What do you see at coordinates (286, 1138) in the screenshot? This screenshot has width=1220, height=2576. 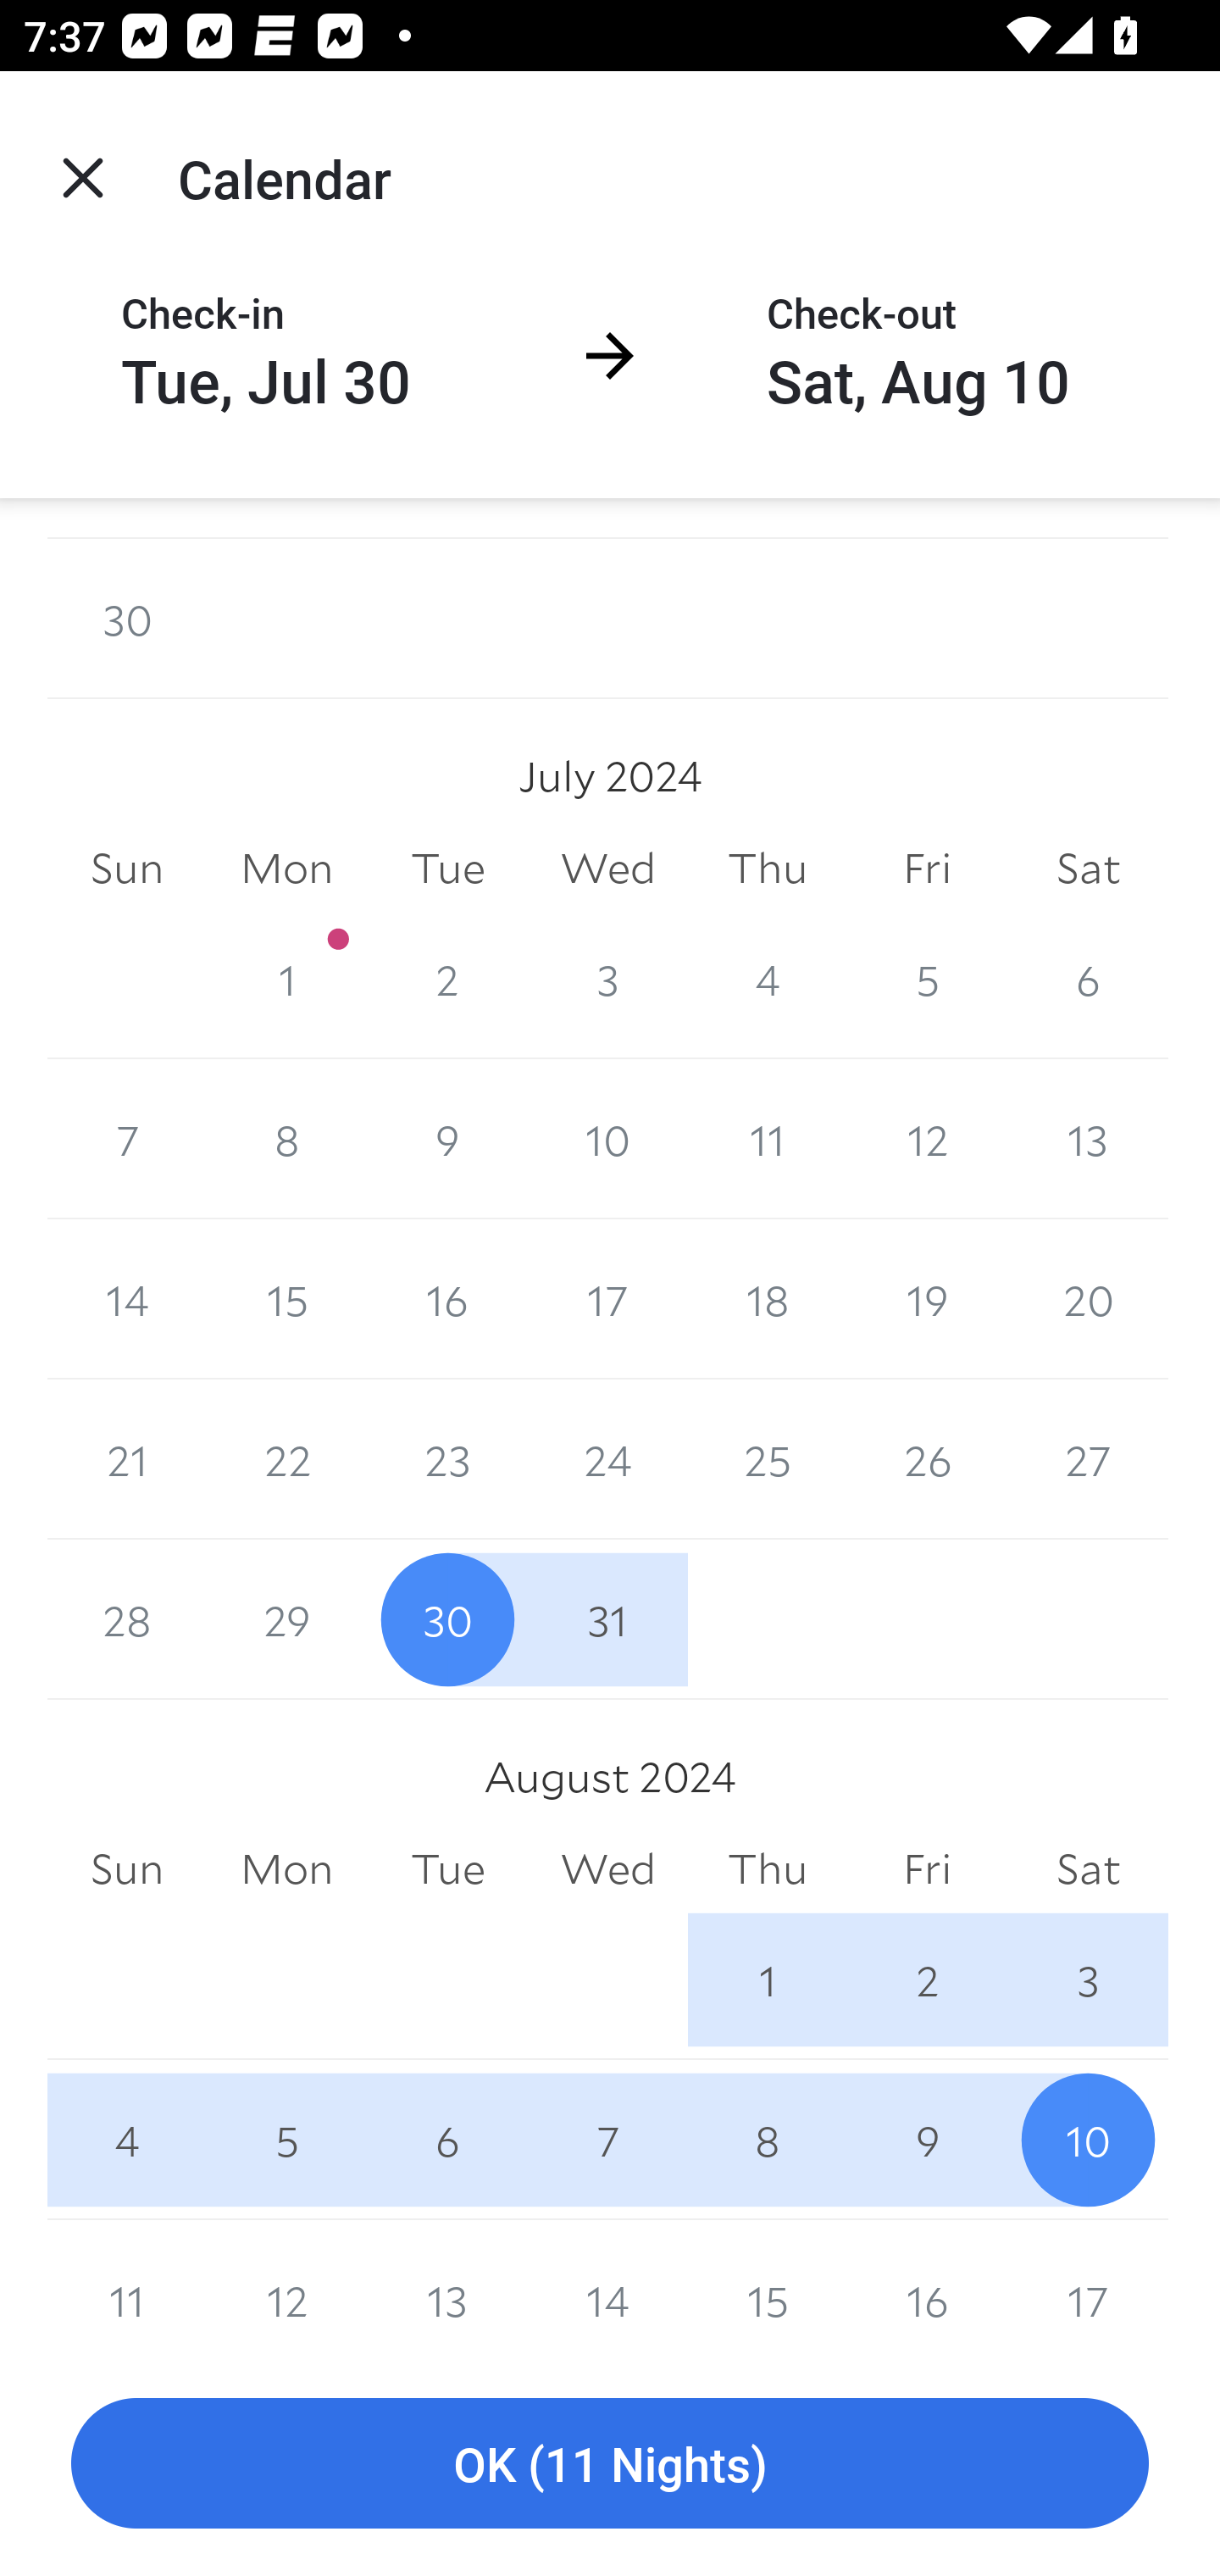 I see `8 8 July 2024` at bounding box center [286, 1138].